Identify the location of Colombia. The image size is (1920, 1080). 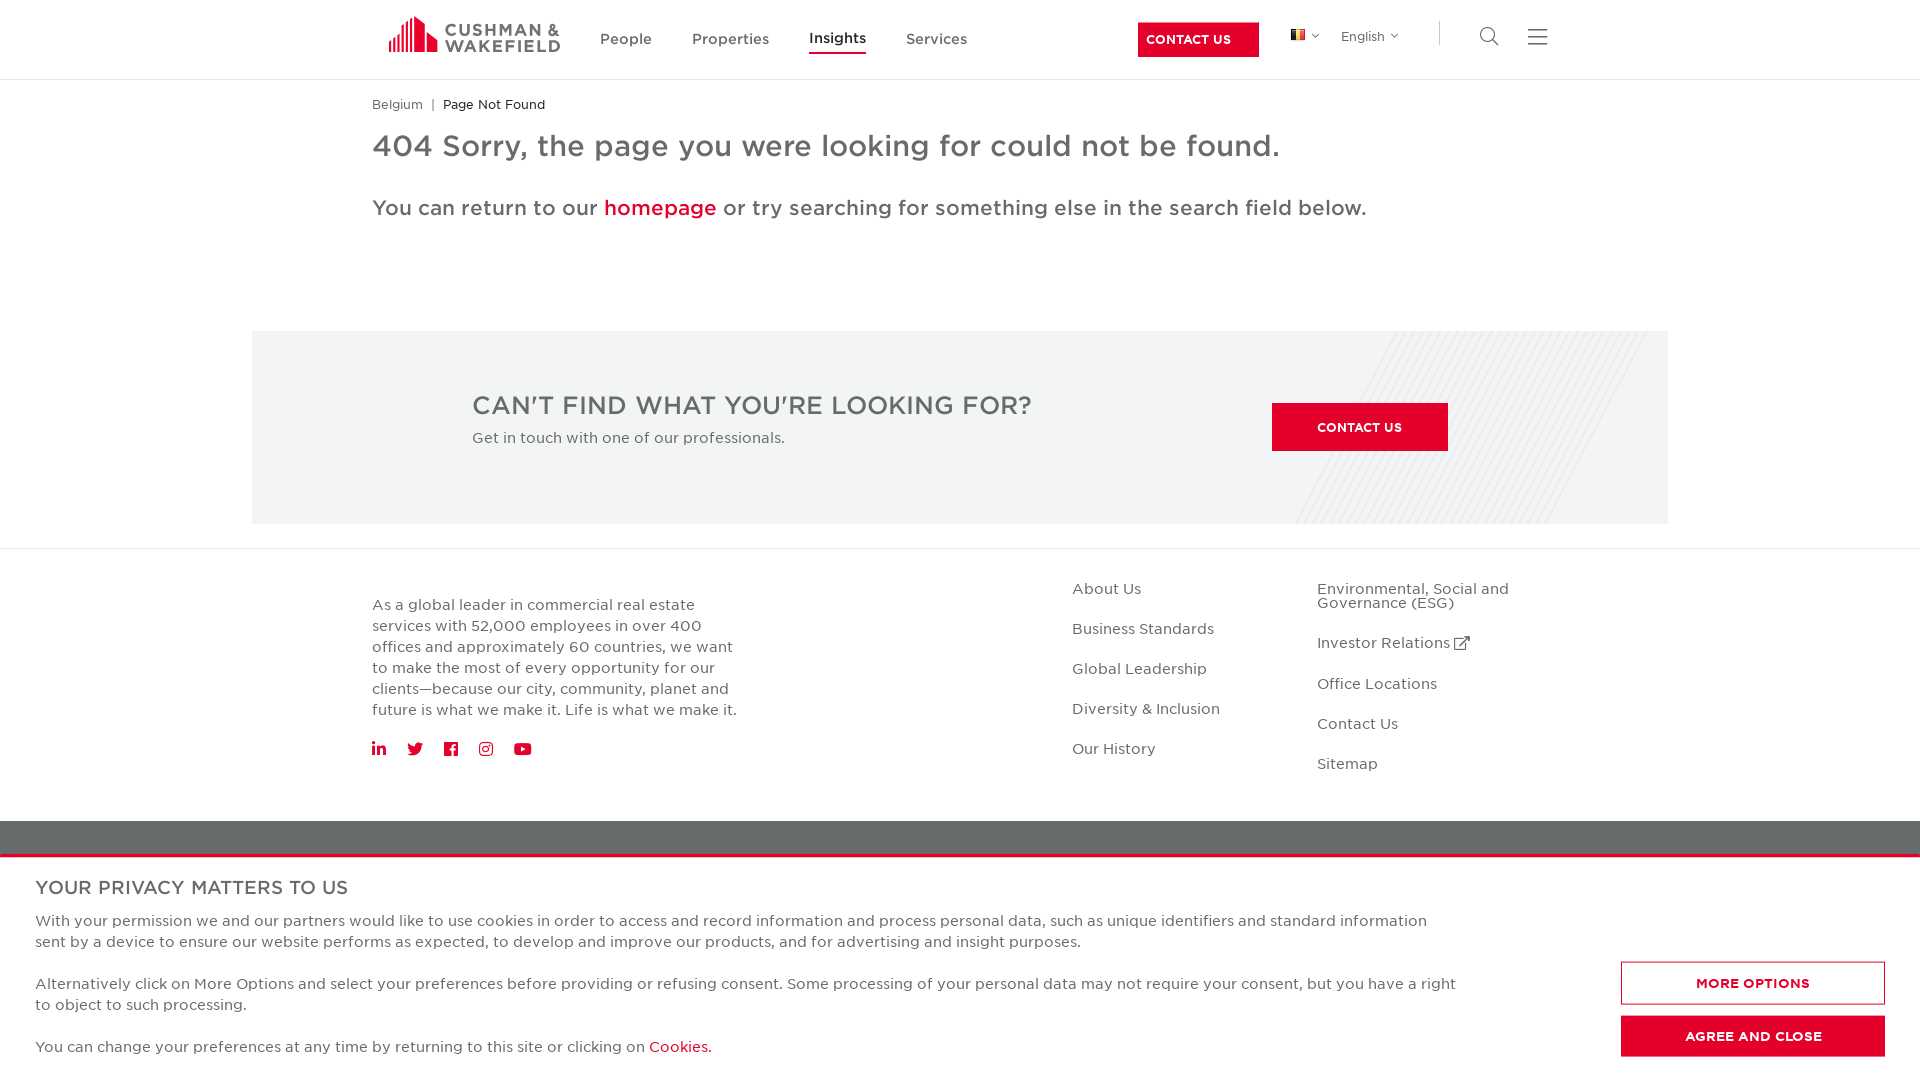
(1422, 130).